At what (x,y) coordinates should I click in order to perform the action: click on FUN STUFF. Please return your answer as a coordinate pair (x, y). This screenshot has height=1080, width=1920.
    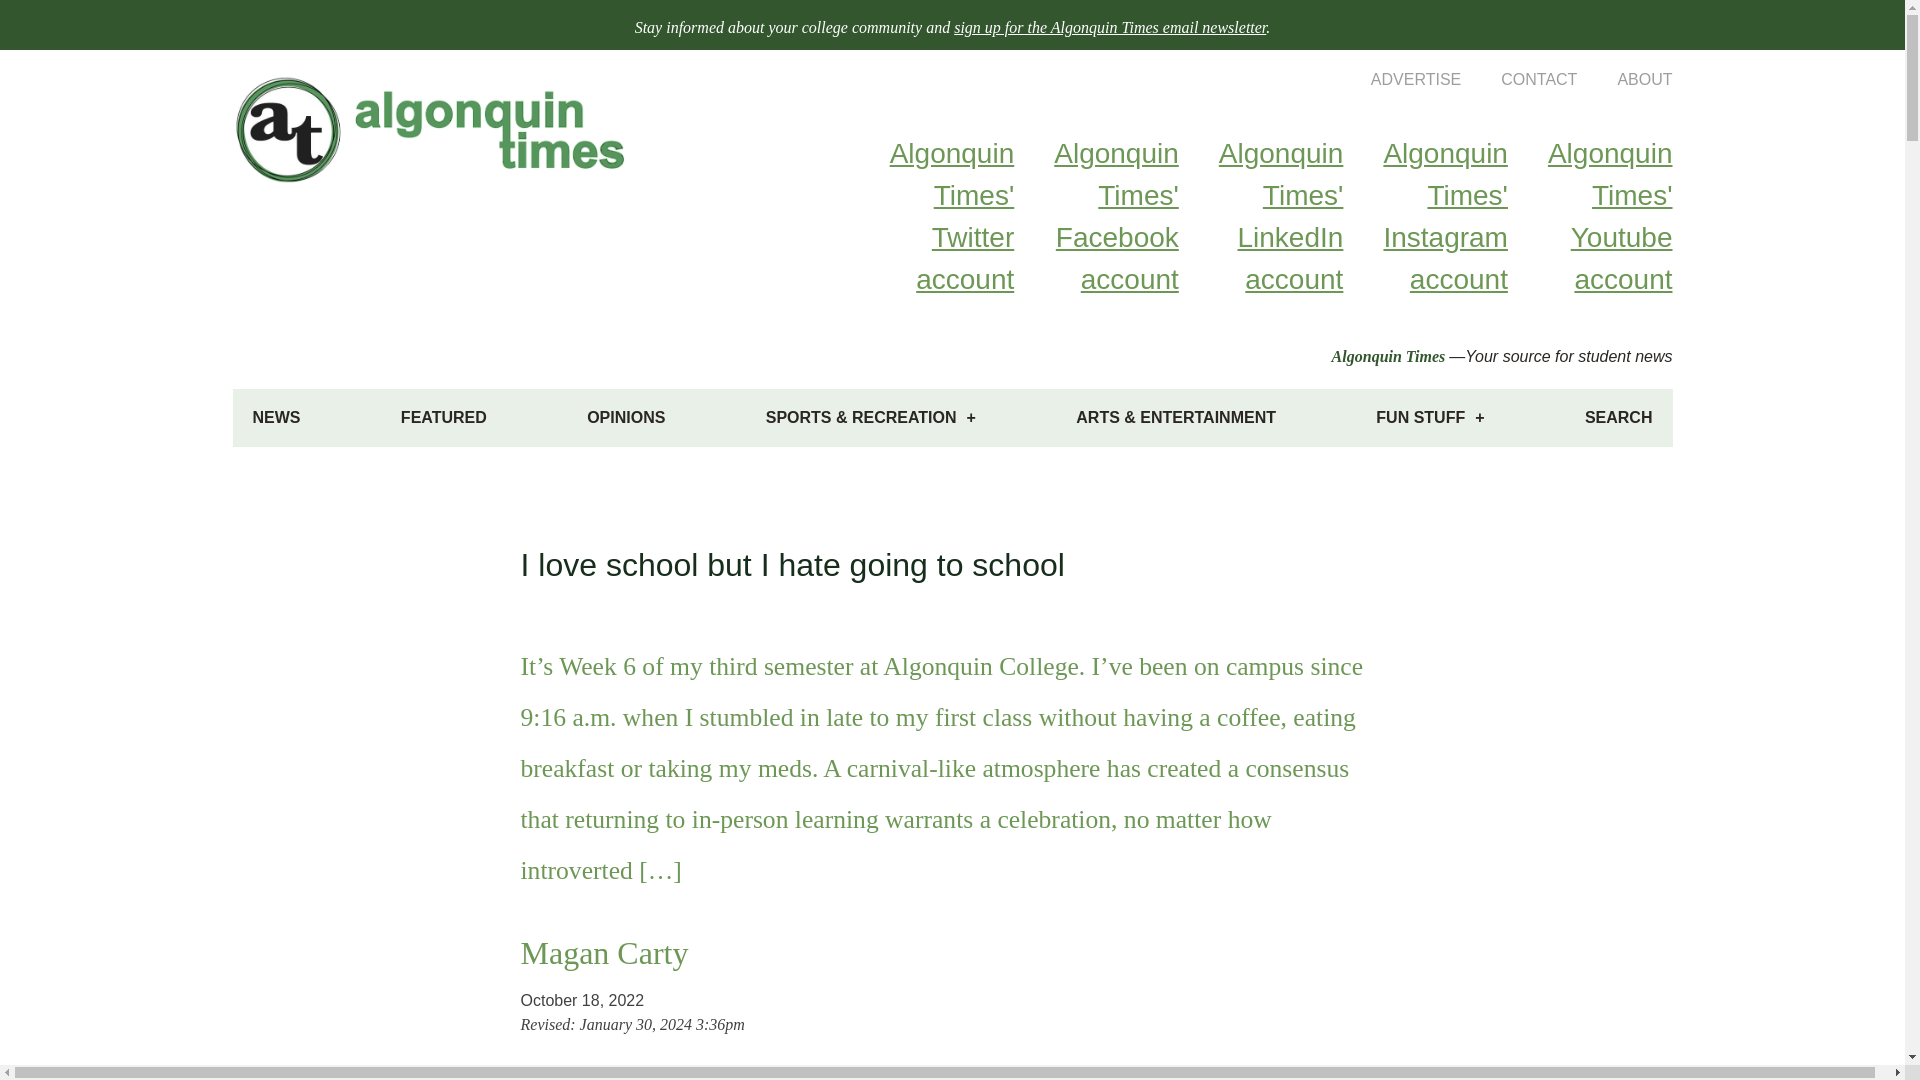
    Looking at the image, I should click on (1429, 418).